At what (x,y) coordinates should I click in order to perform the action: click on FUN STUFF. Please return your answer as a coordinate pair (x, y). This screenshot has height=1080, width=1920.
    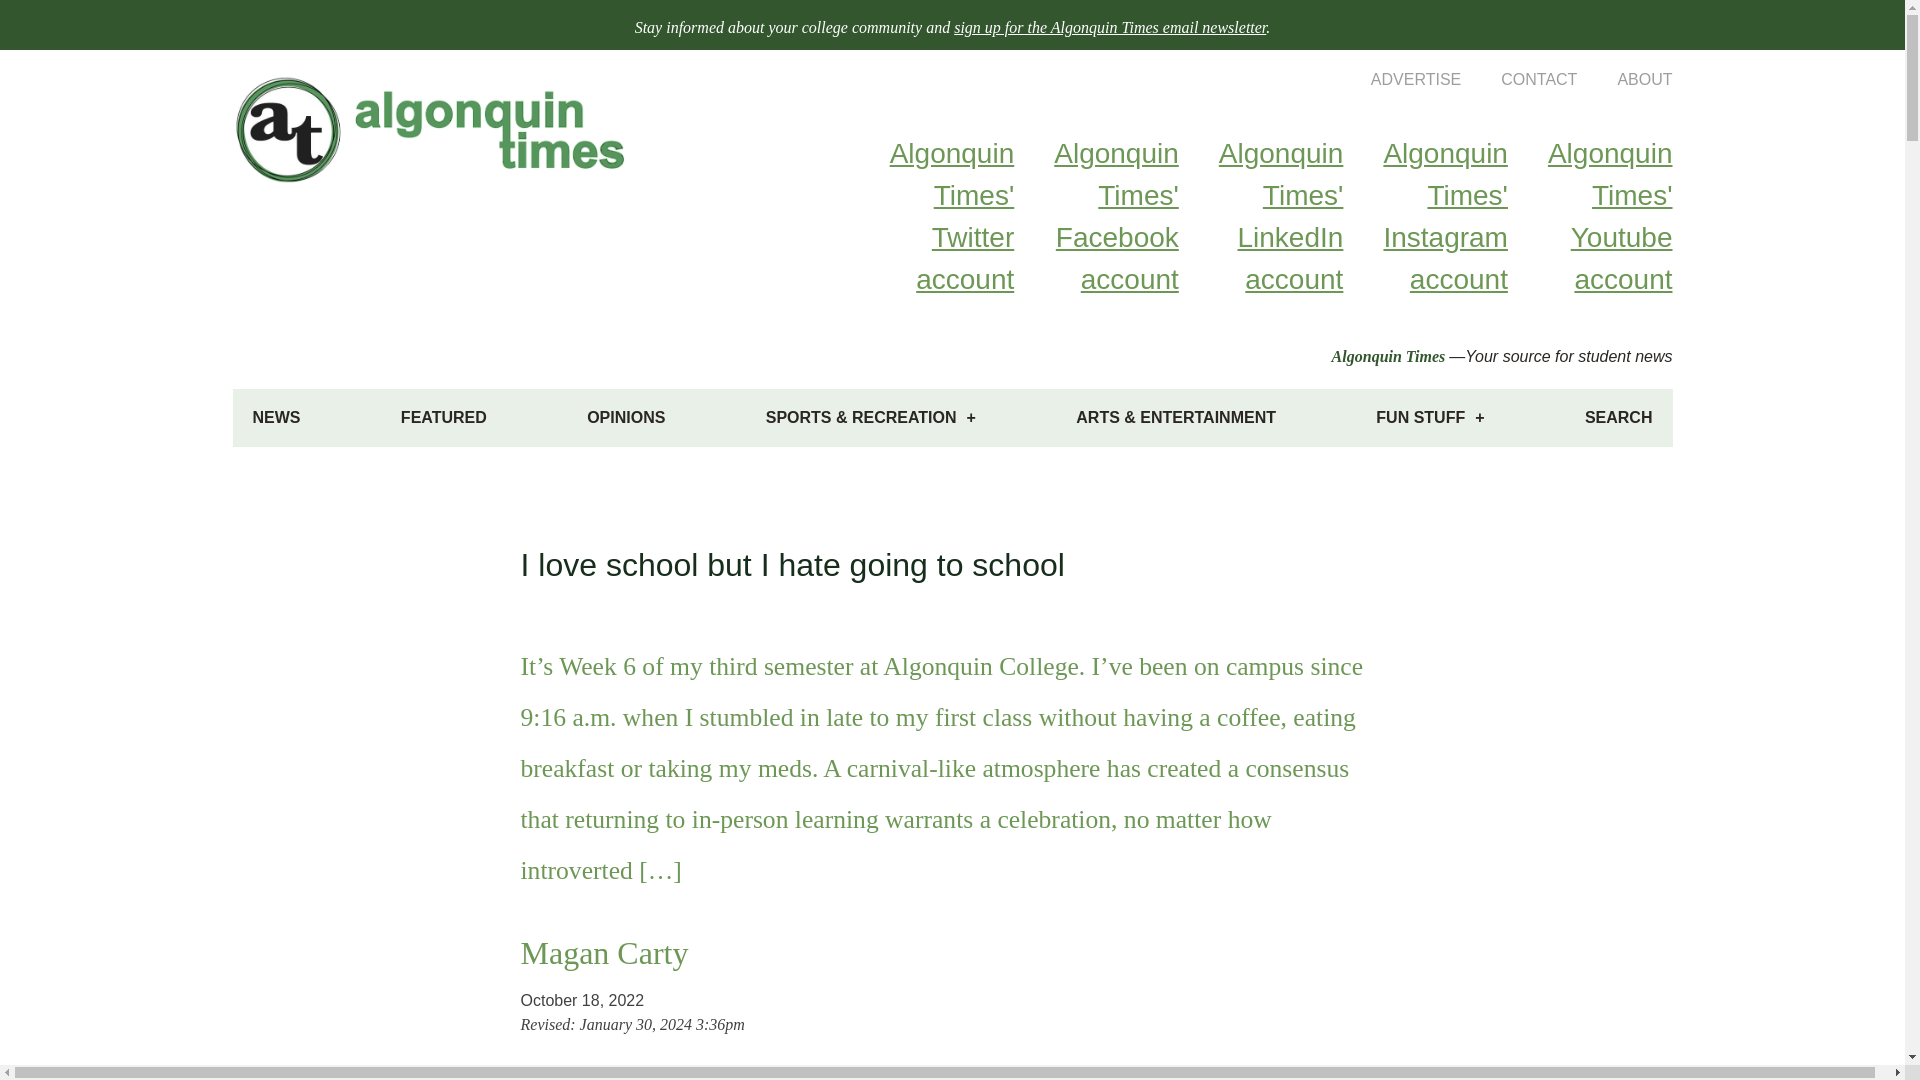
    Looking at the image, I should click on (1429, 418).